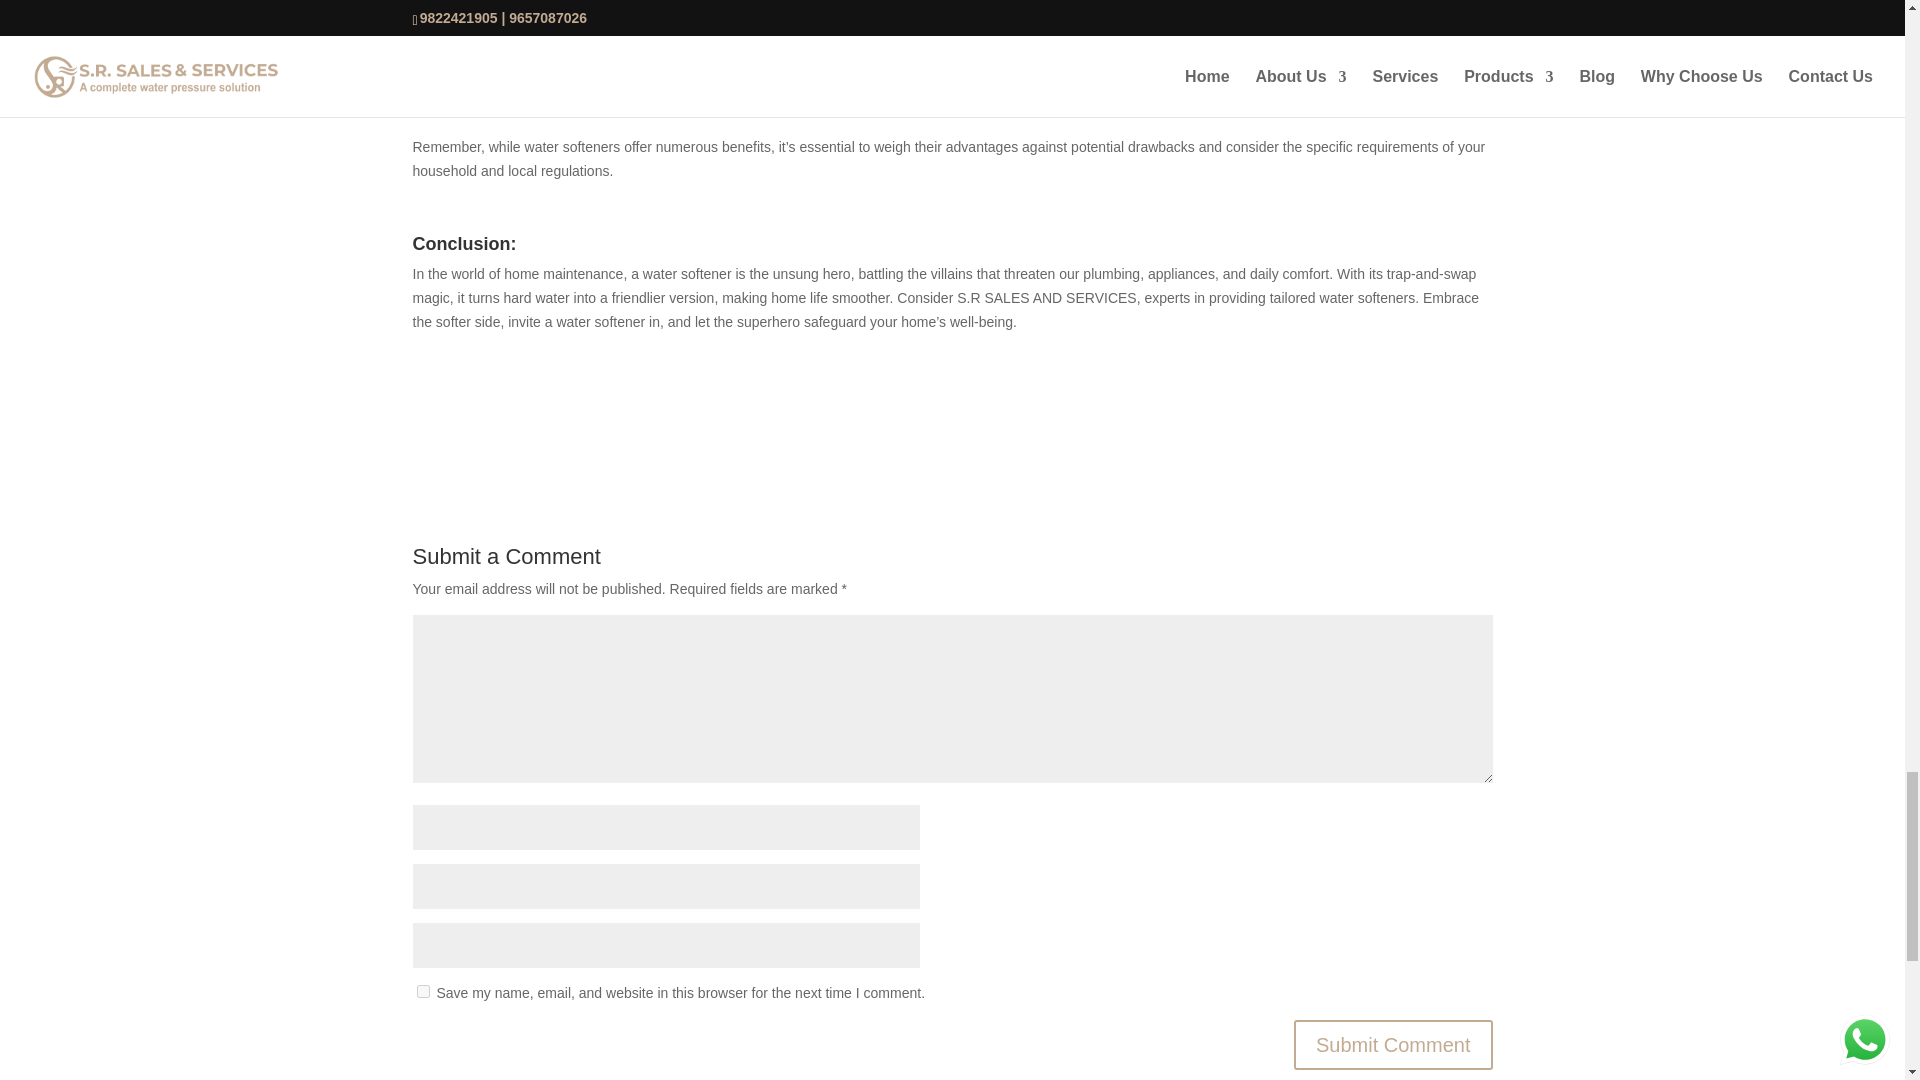 The image size is (1920, 1080). Describe the element at coordinates (1394, 1044) in the screenshot. I see `Submit Comment` at that location.